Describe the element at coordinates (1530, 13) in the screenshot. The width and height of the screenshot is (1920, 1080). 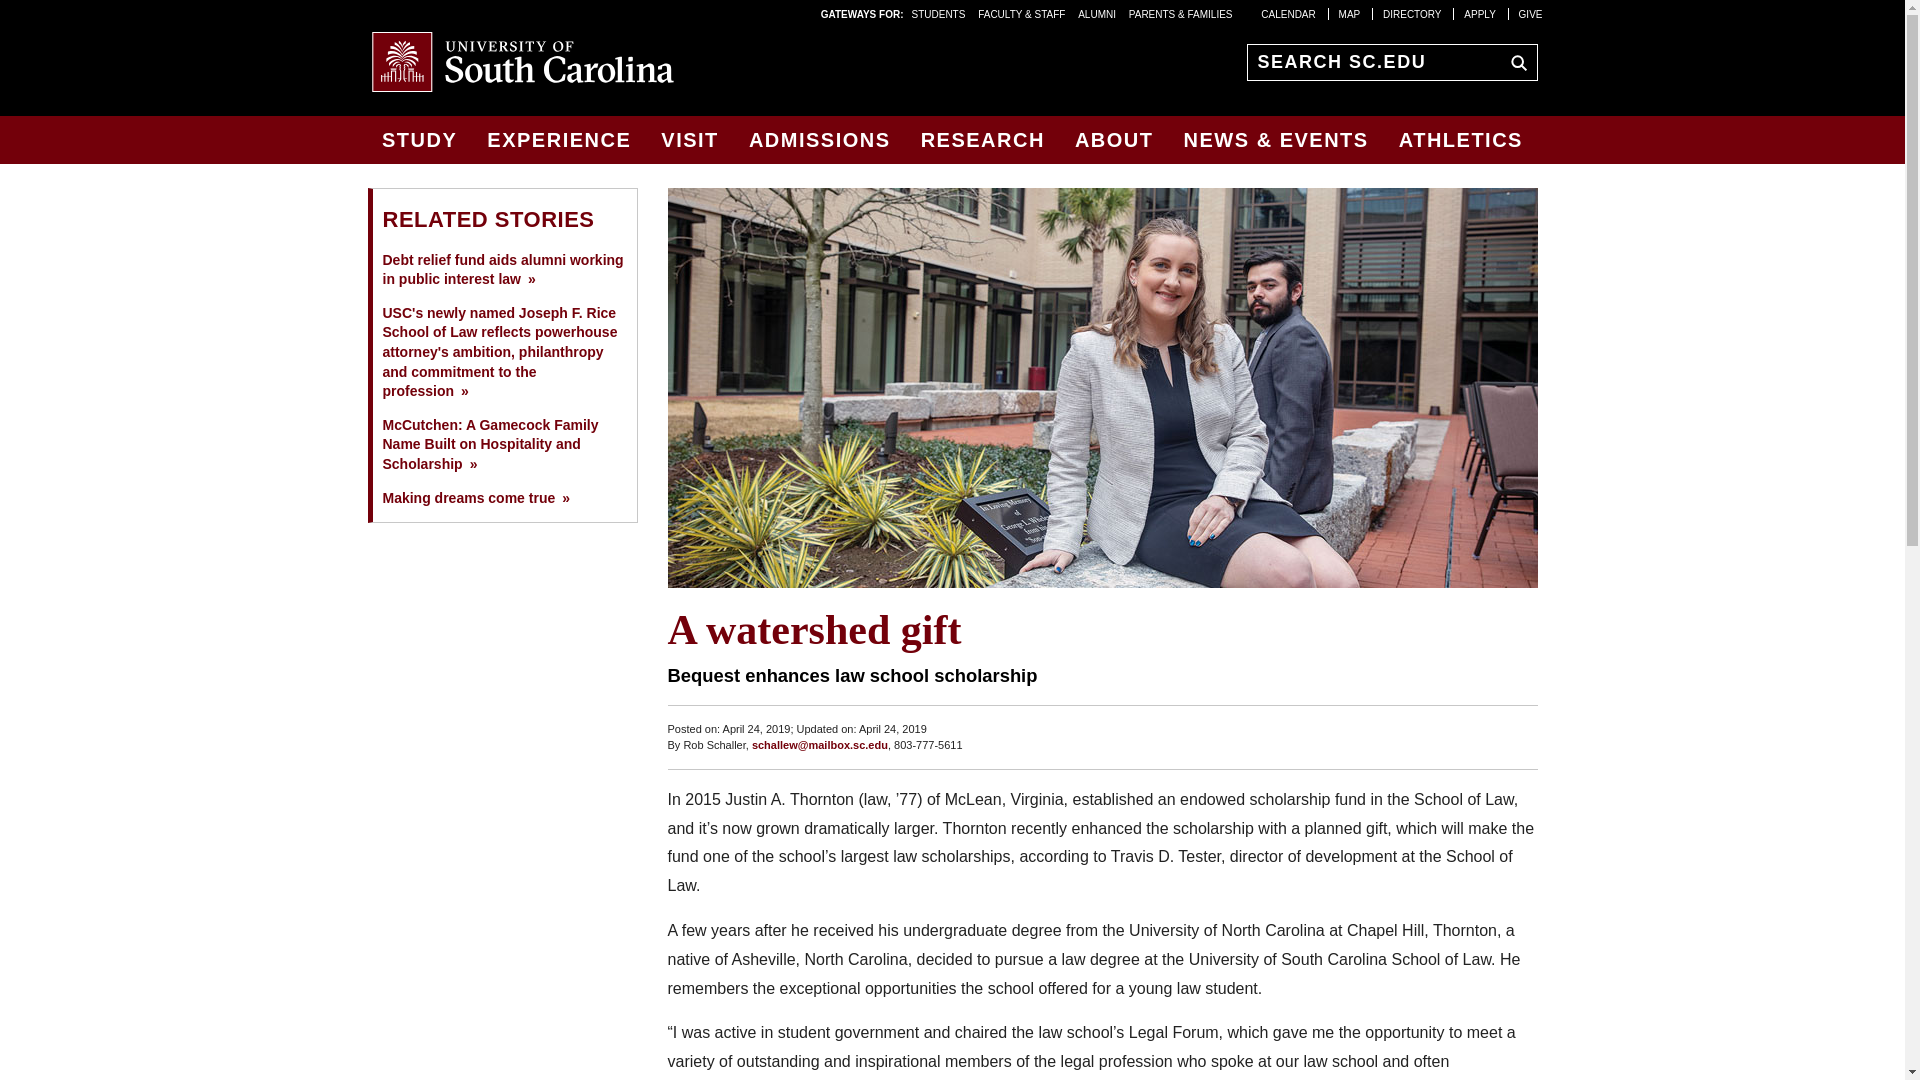
I see `GIVE` at that location.